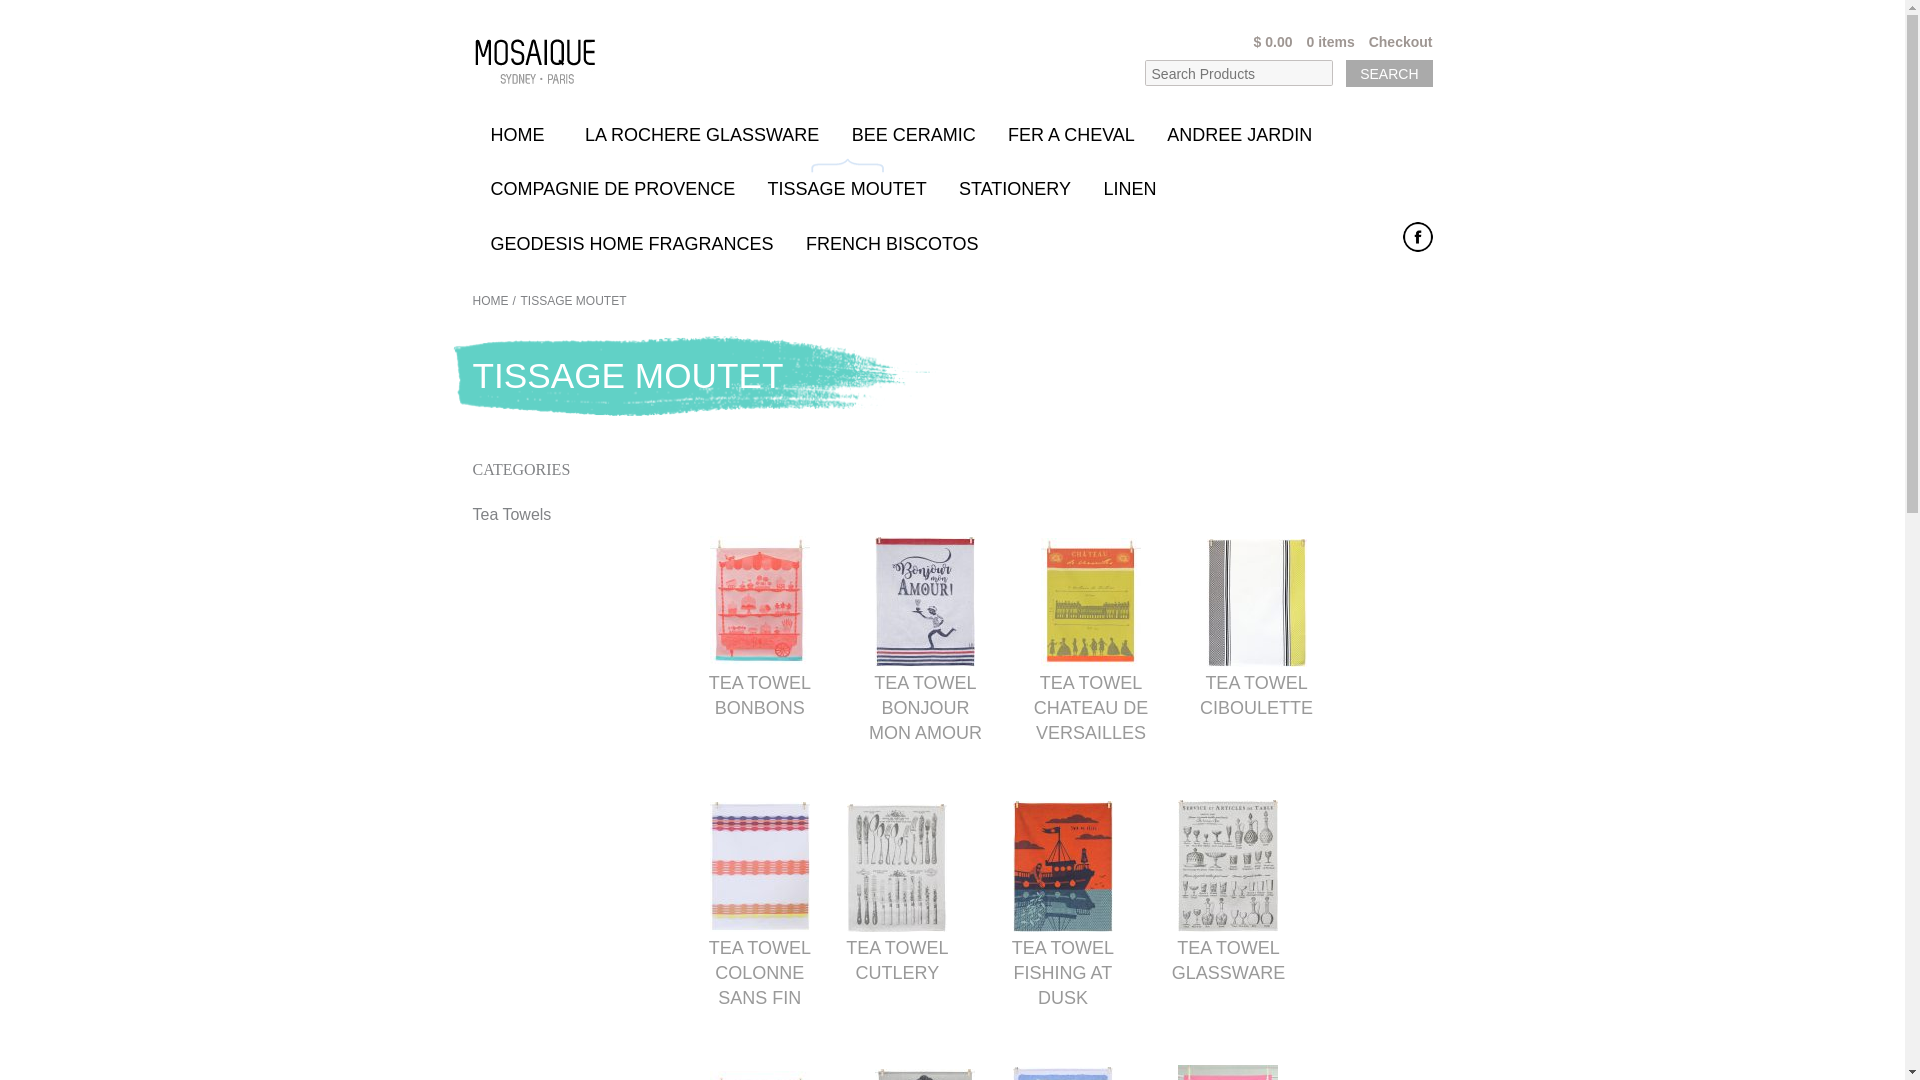  Describe the element at coordinates (534, 62) in the screenshot. I see `Mosaique` at that location.